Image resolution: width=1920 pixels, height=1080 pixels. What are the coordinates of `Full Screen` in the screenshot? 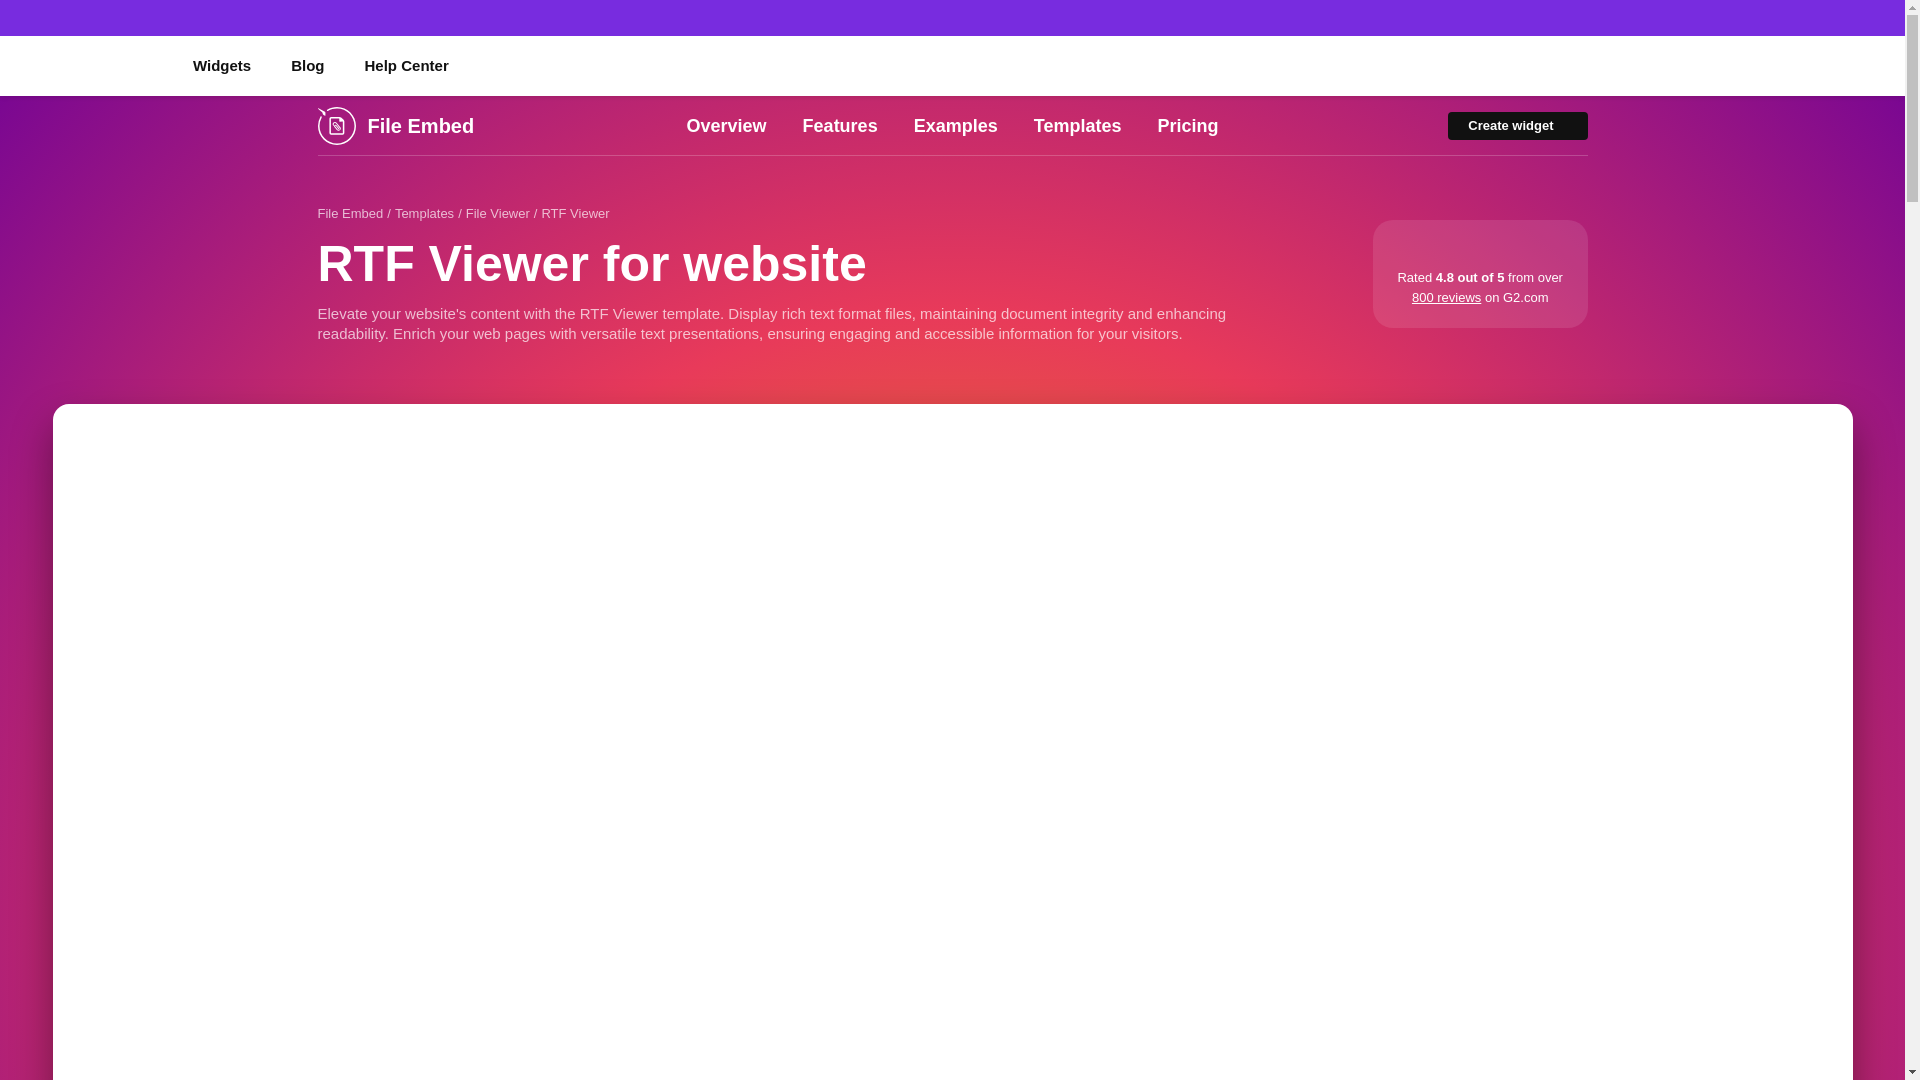 It's located at (1822, 434).